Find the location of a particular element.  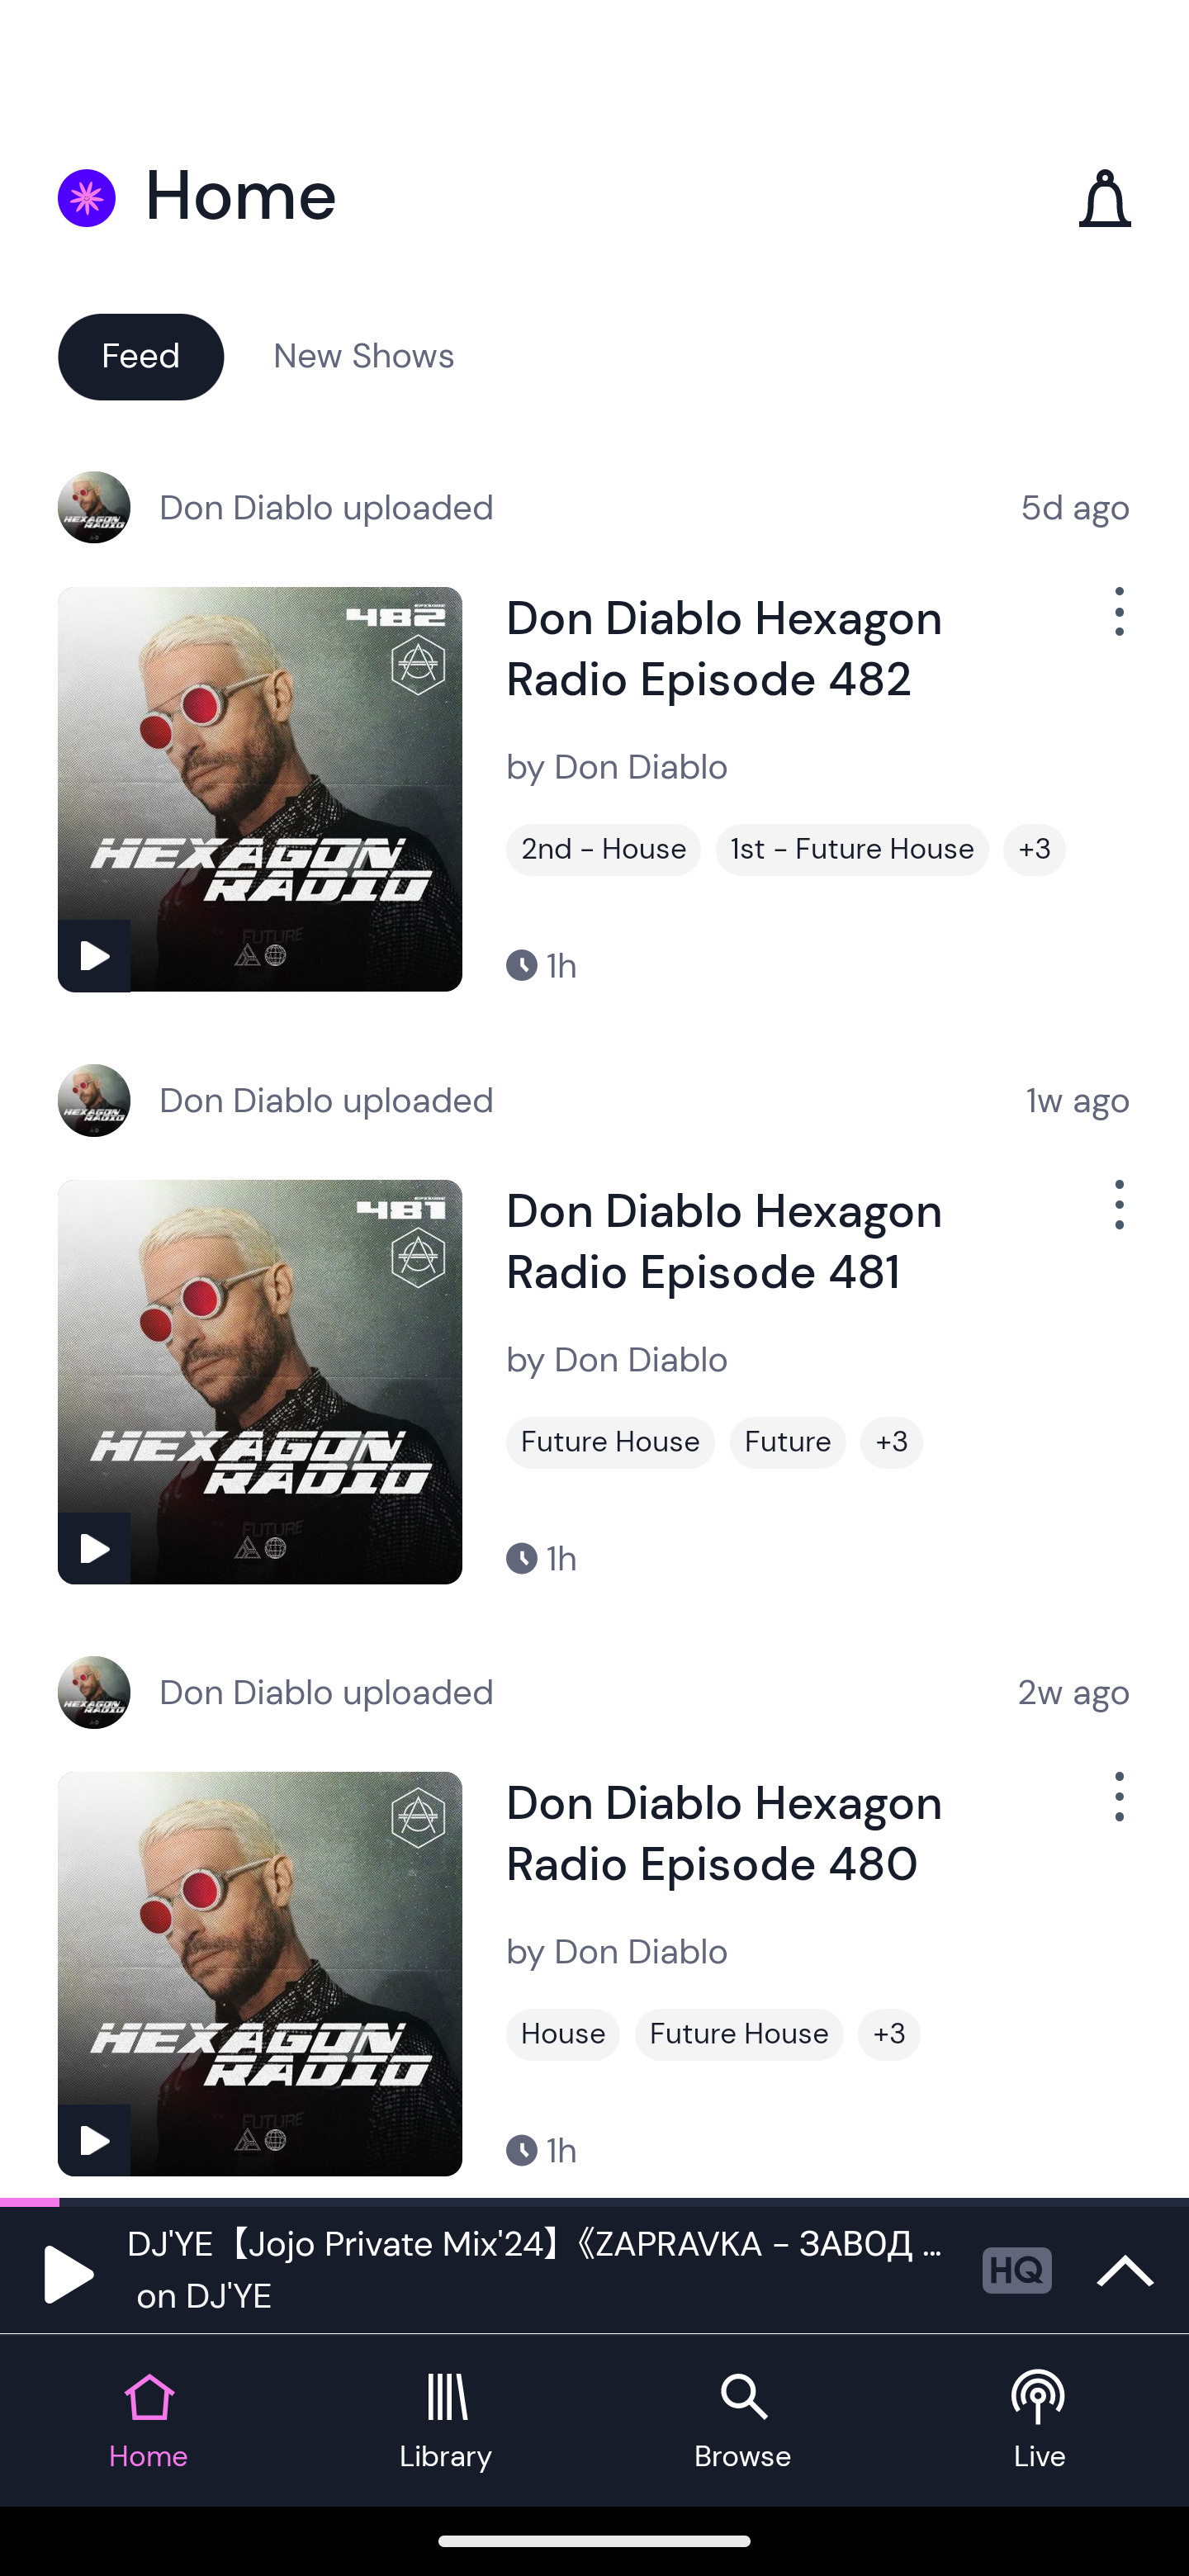

Future House is located at coordinates (739, 2034).